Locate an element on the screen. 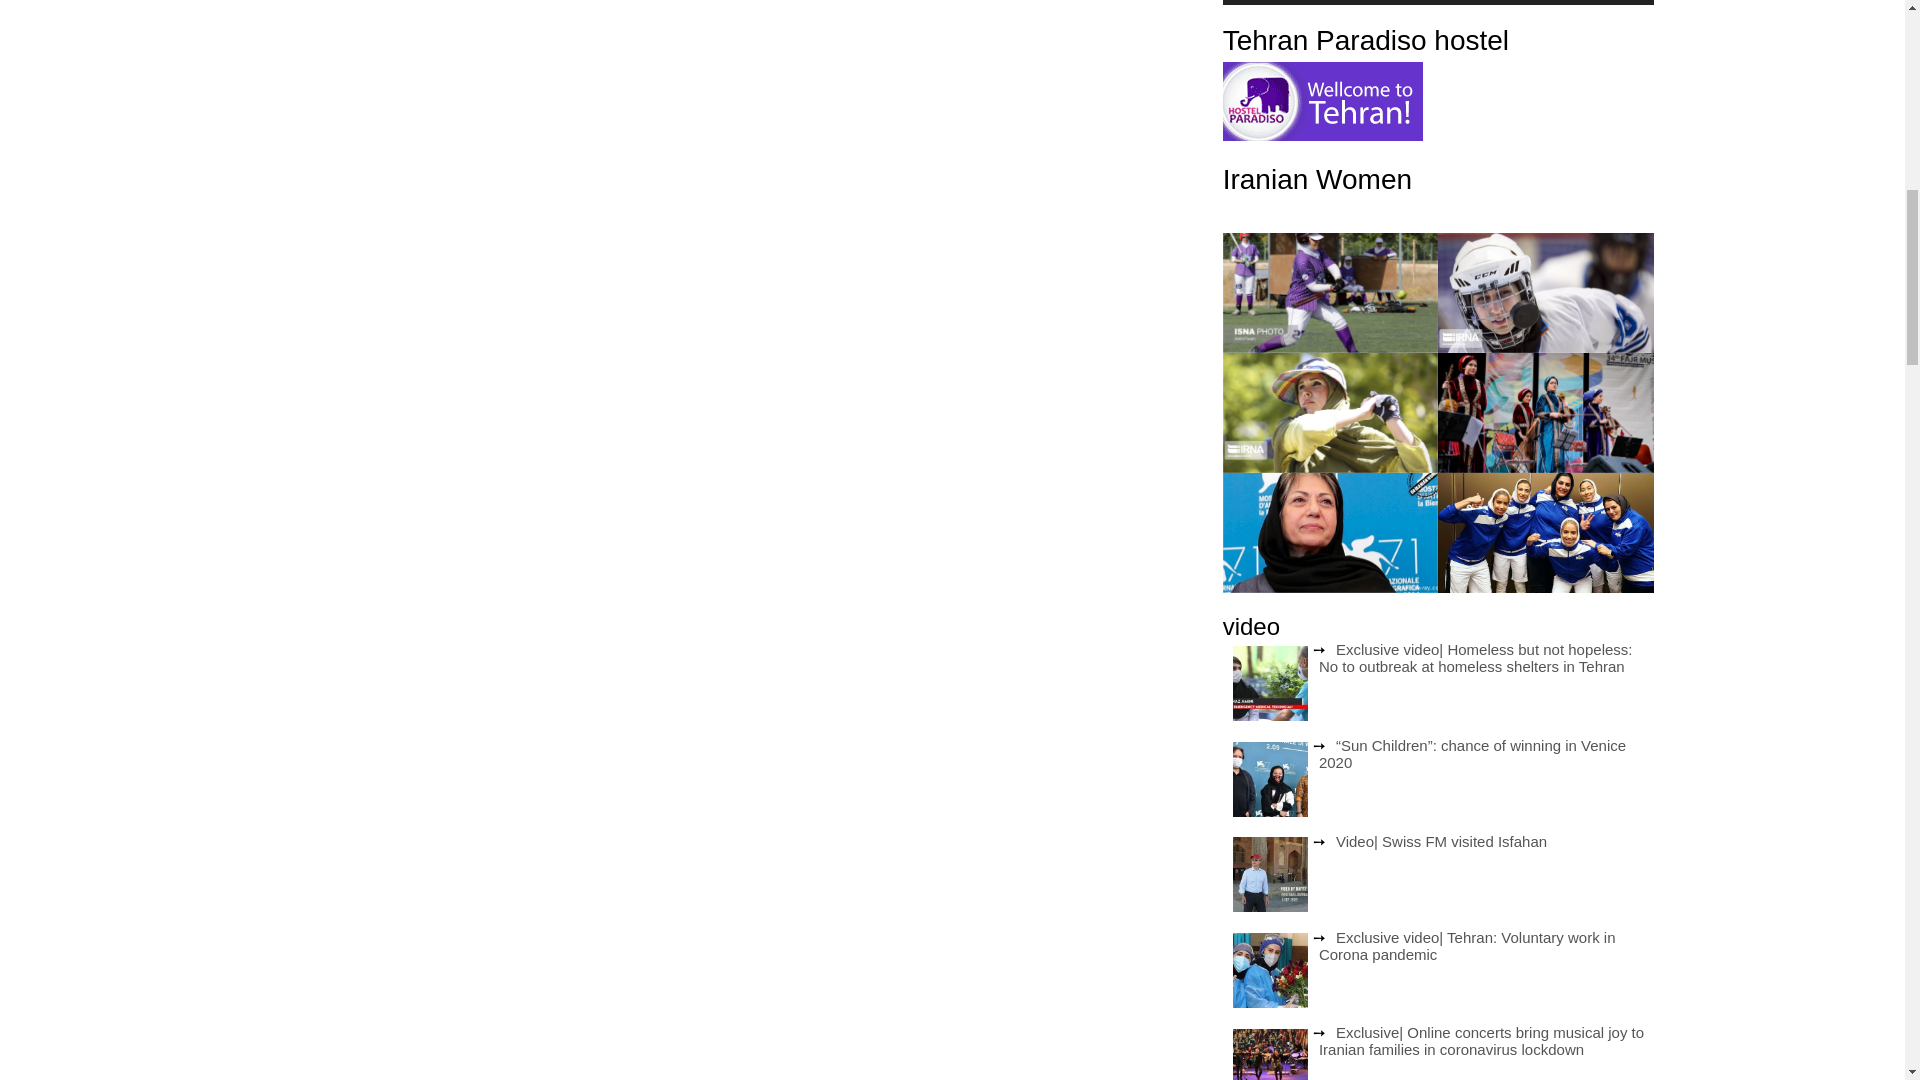  Spring in the unique nature of Ardabil is located at coordinates (362, 816).